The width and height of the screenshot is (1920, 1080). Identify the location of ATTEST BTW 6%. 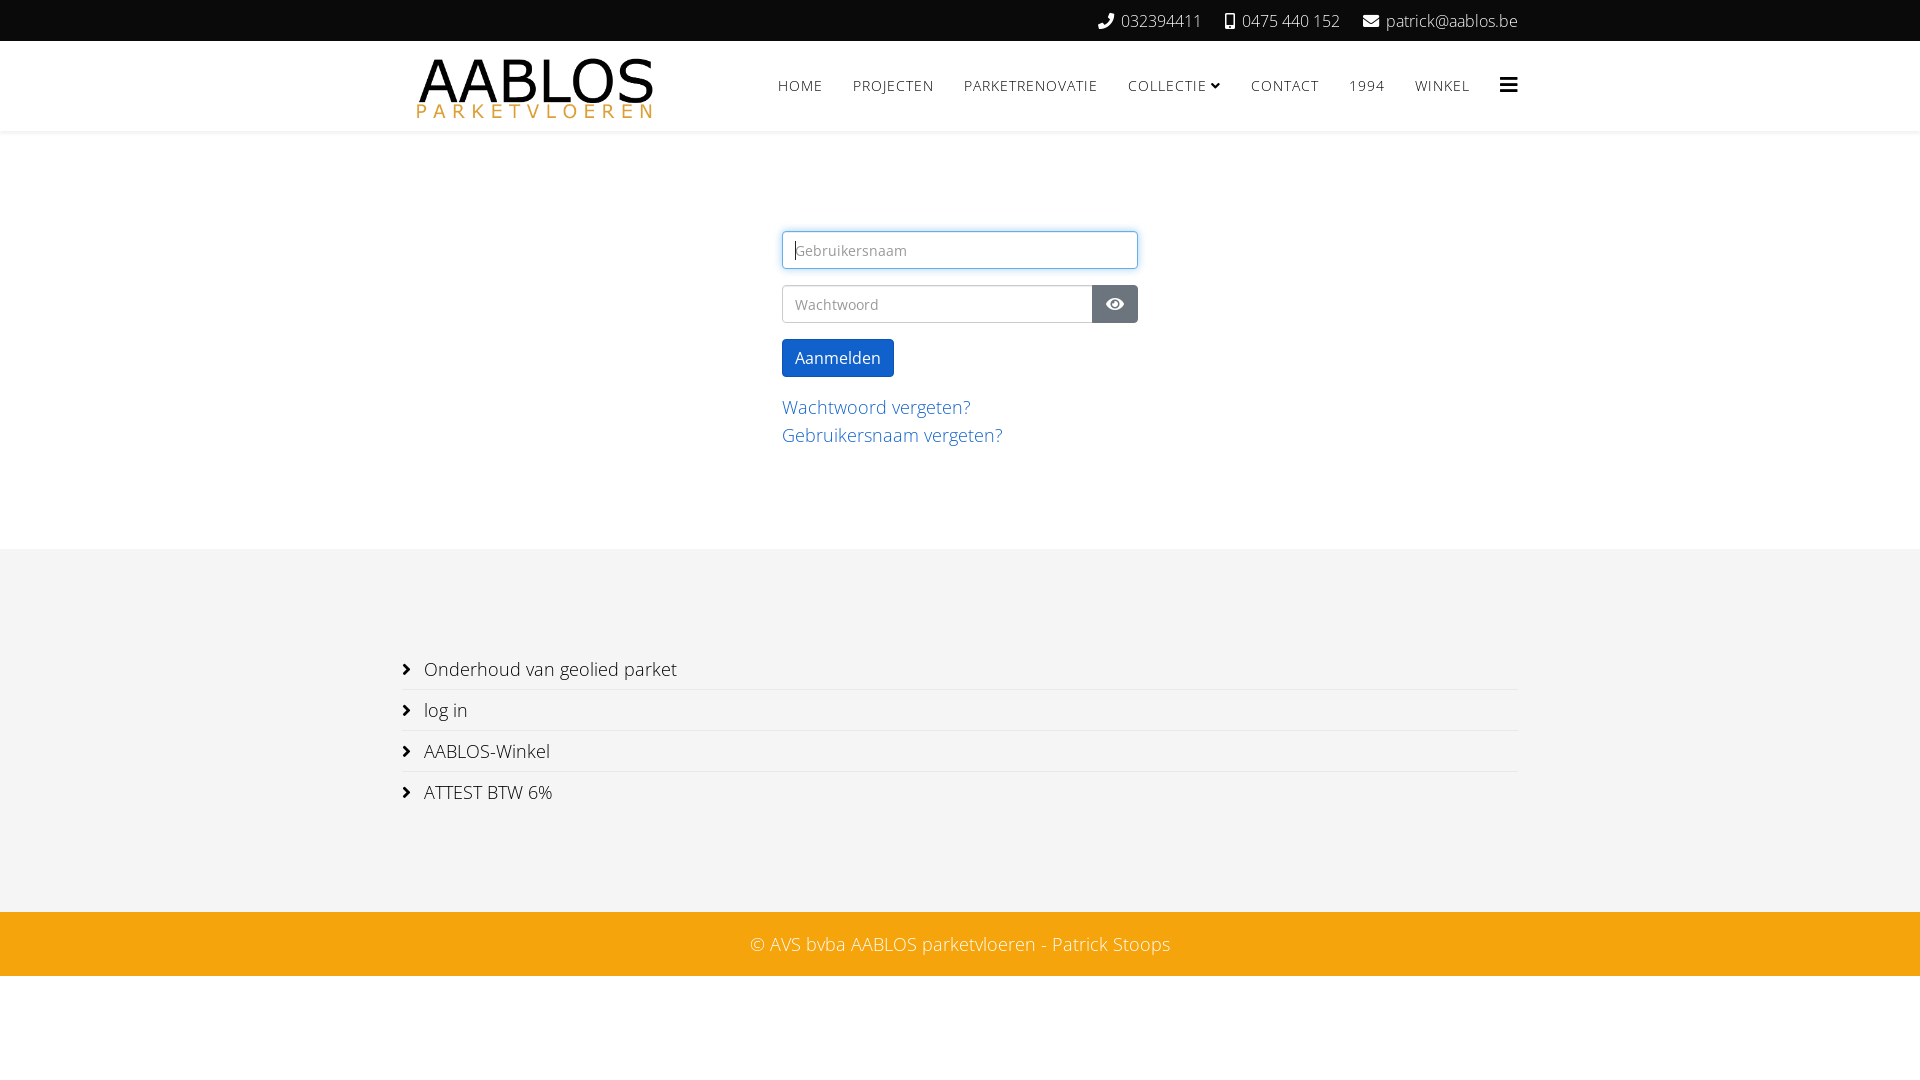
(960, 792).